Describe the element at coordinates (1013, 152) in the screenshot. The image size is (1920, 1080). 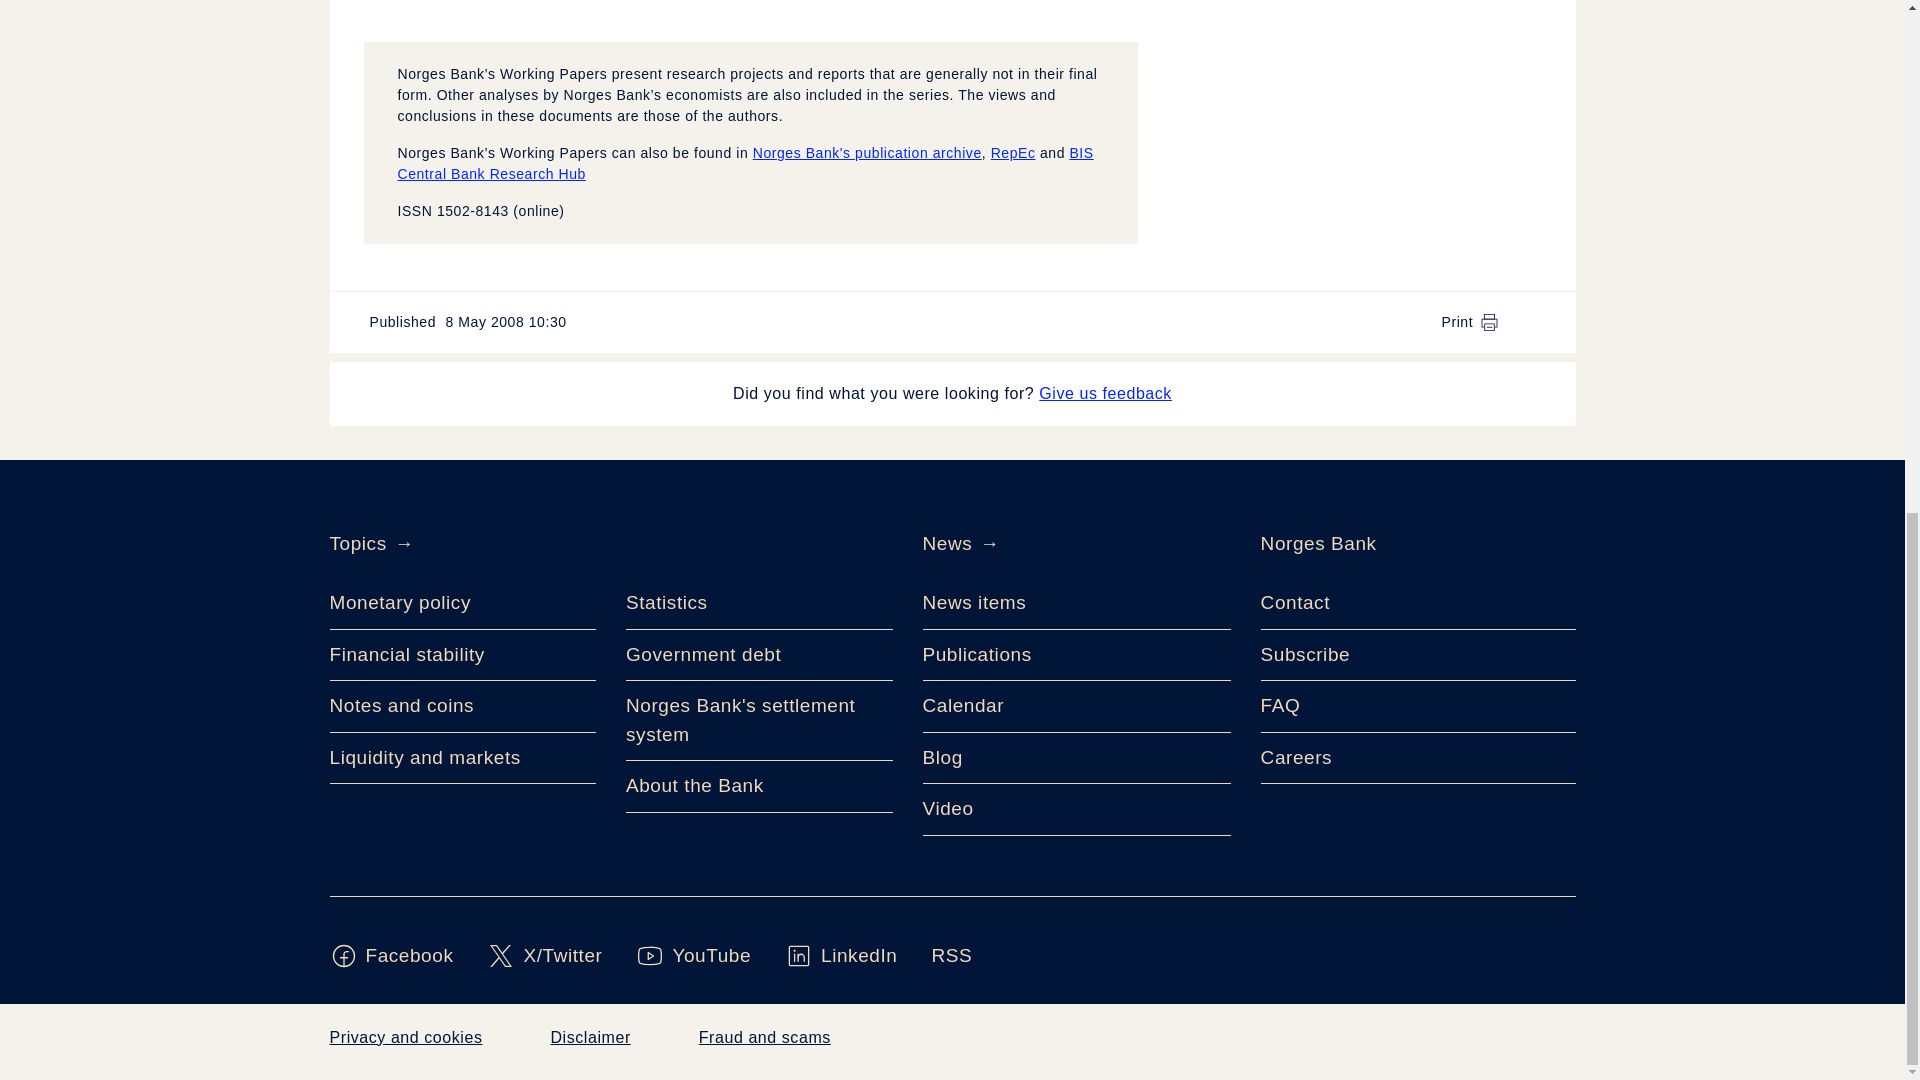
I see `RepEc` at that location.